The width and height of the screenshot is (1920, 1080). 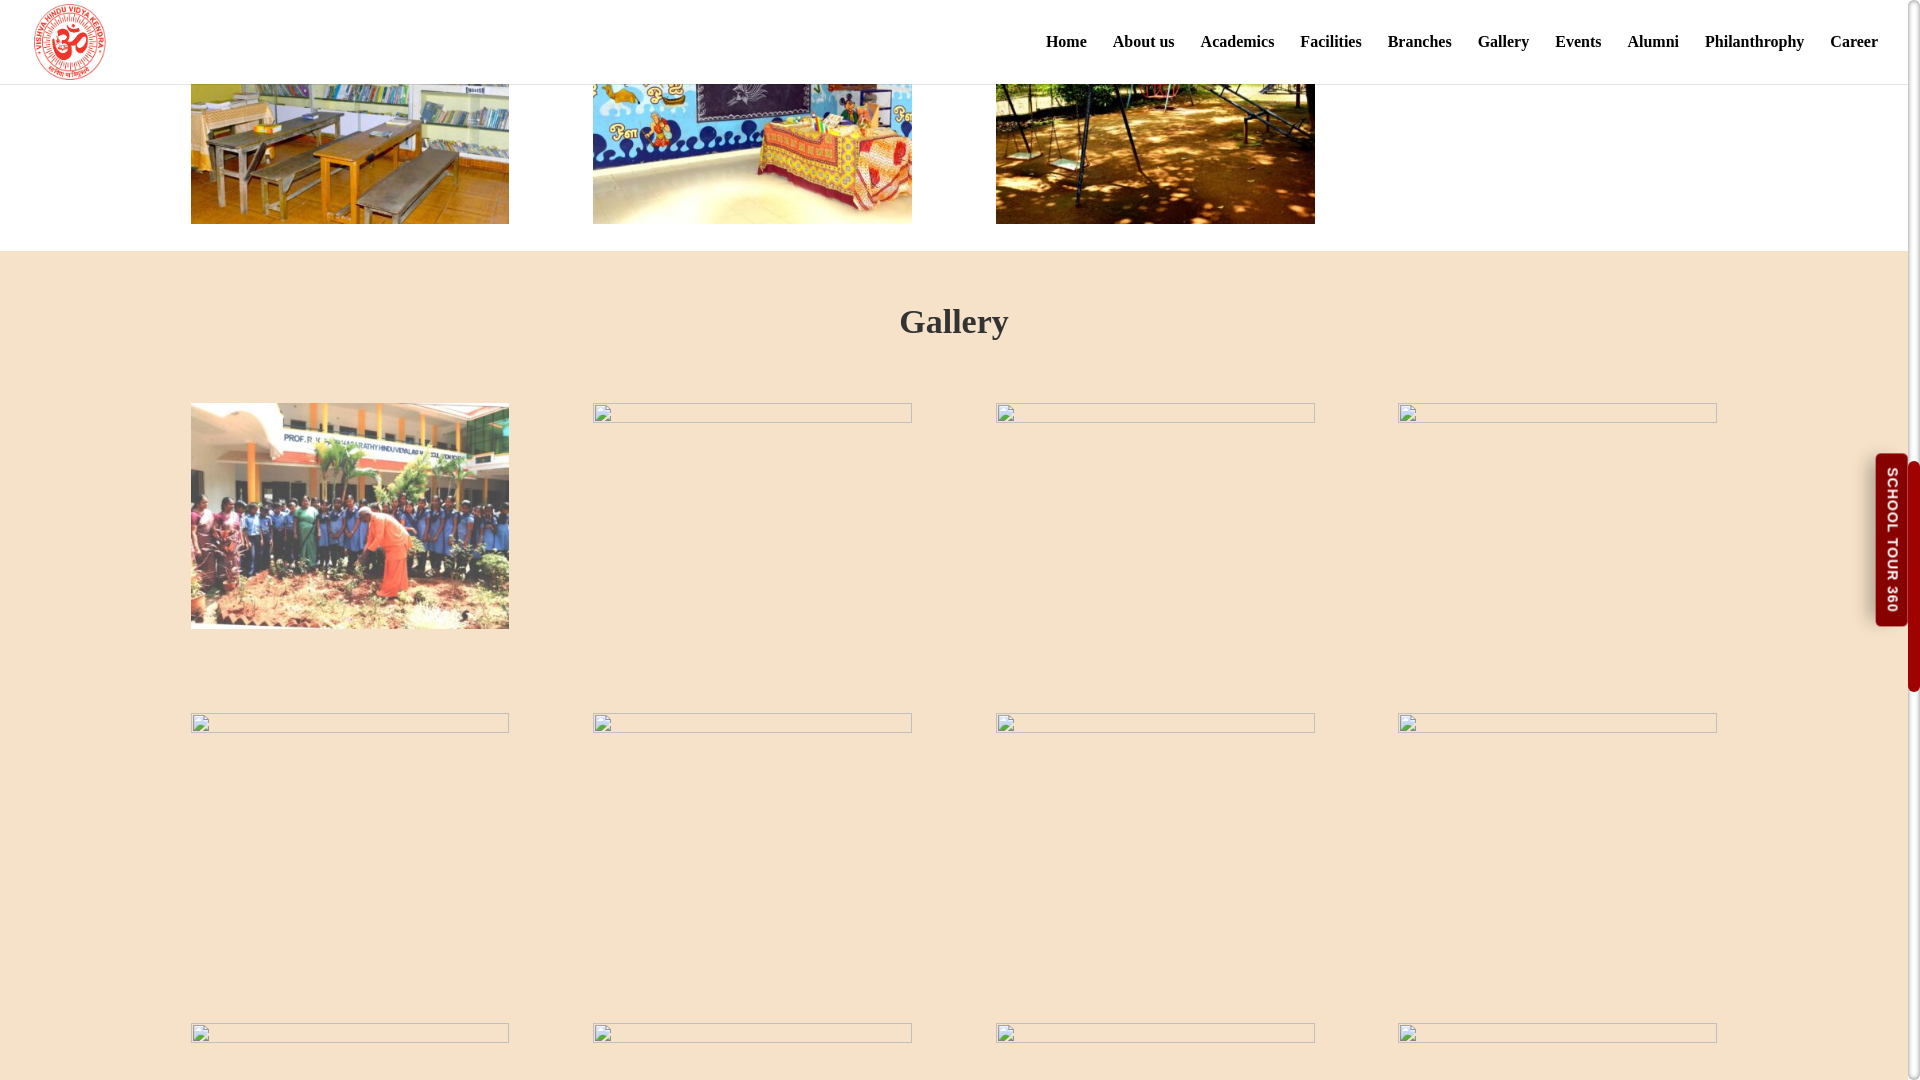 What do you see at coordinates (752, 218) in the screenshot?
I see `MONTESSORI` at bounding box center [752, 218].